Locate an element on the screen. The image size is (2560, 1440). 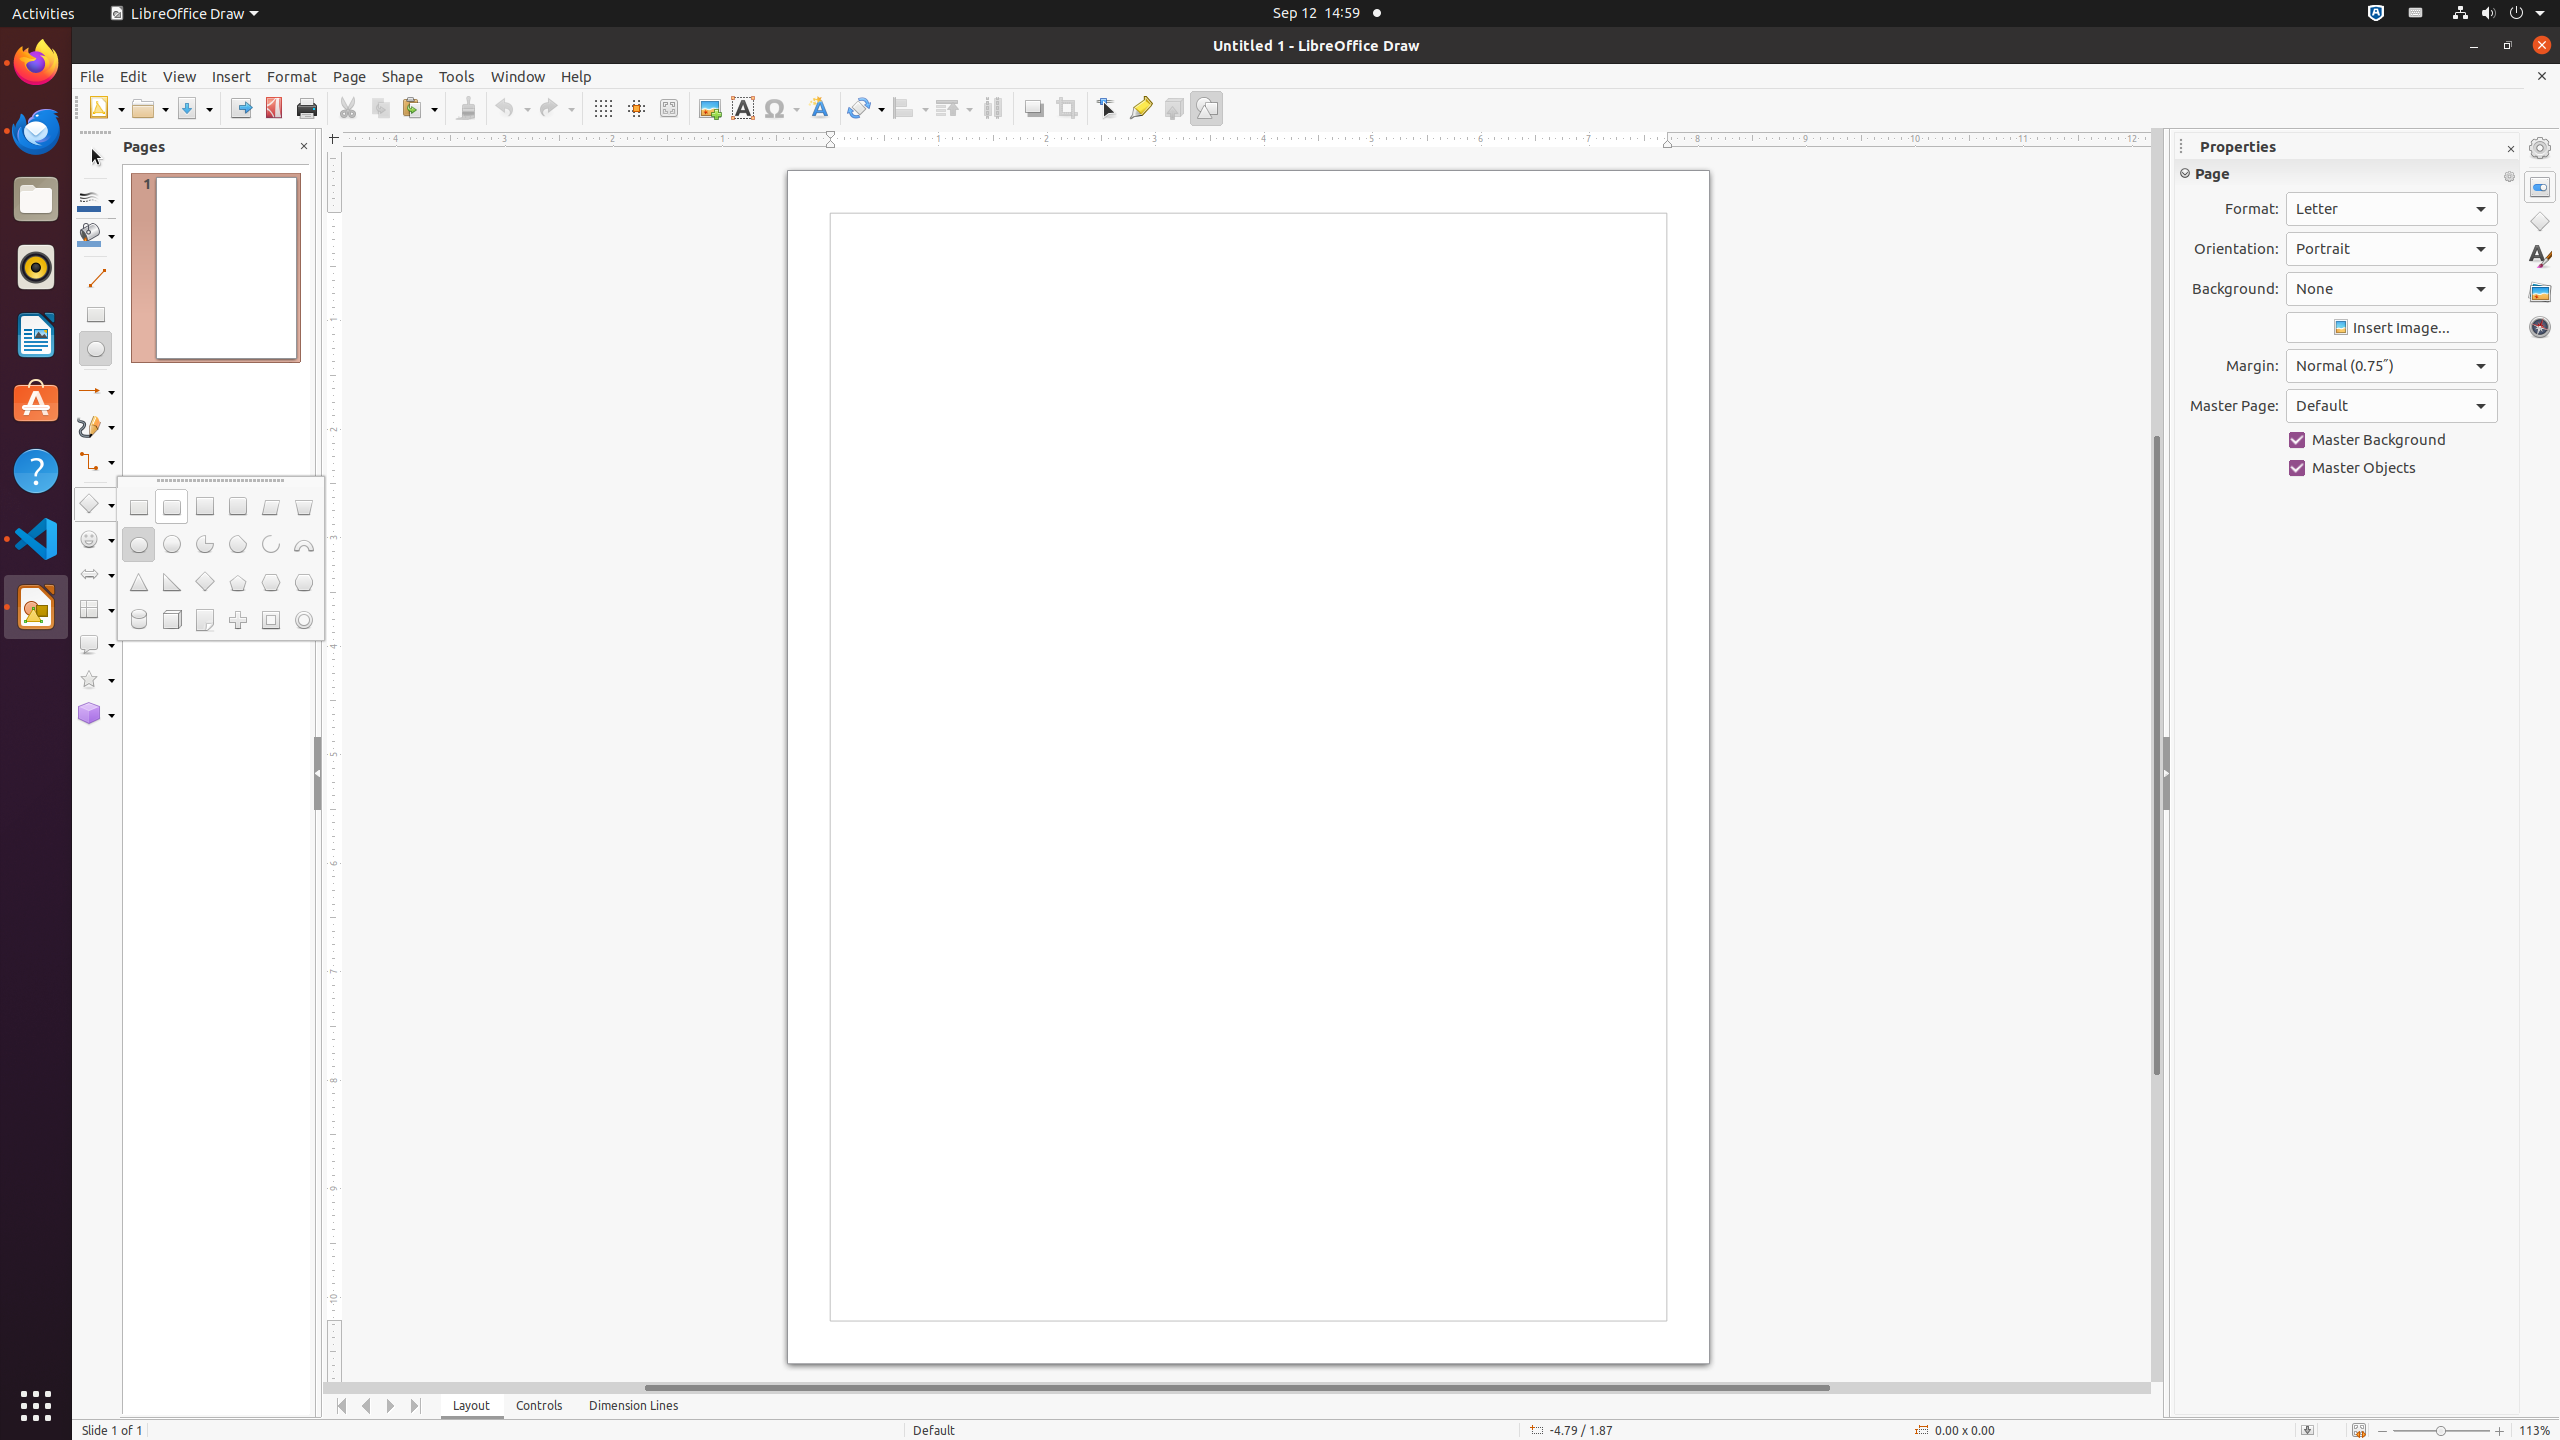
More Options is located at coordinates (2509, 177).